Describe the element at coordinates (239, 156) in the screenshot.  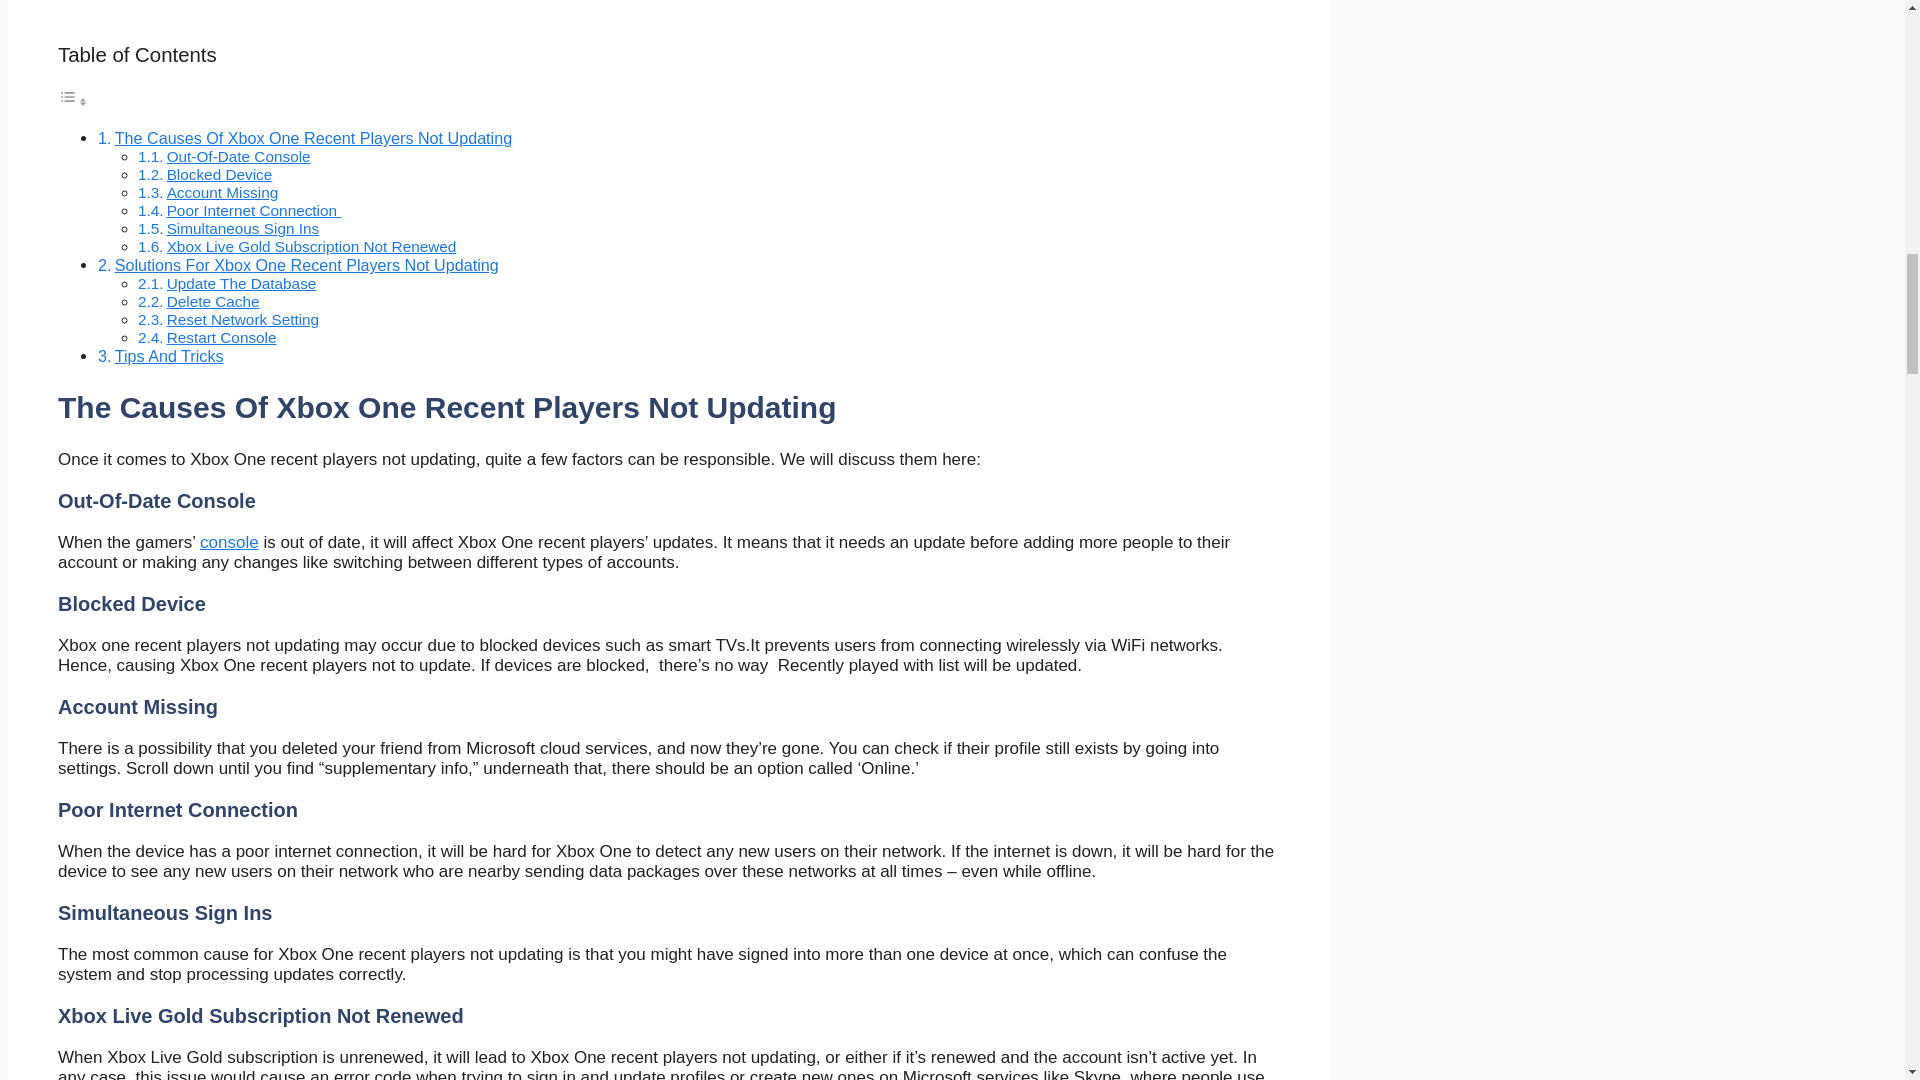
I see `Out-Of-Date Console` at that location.